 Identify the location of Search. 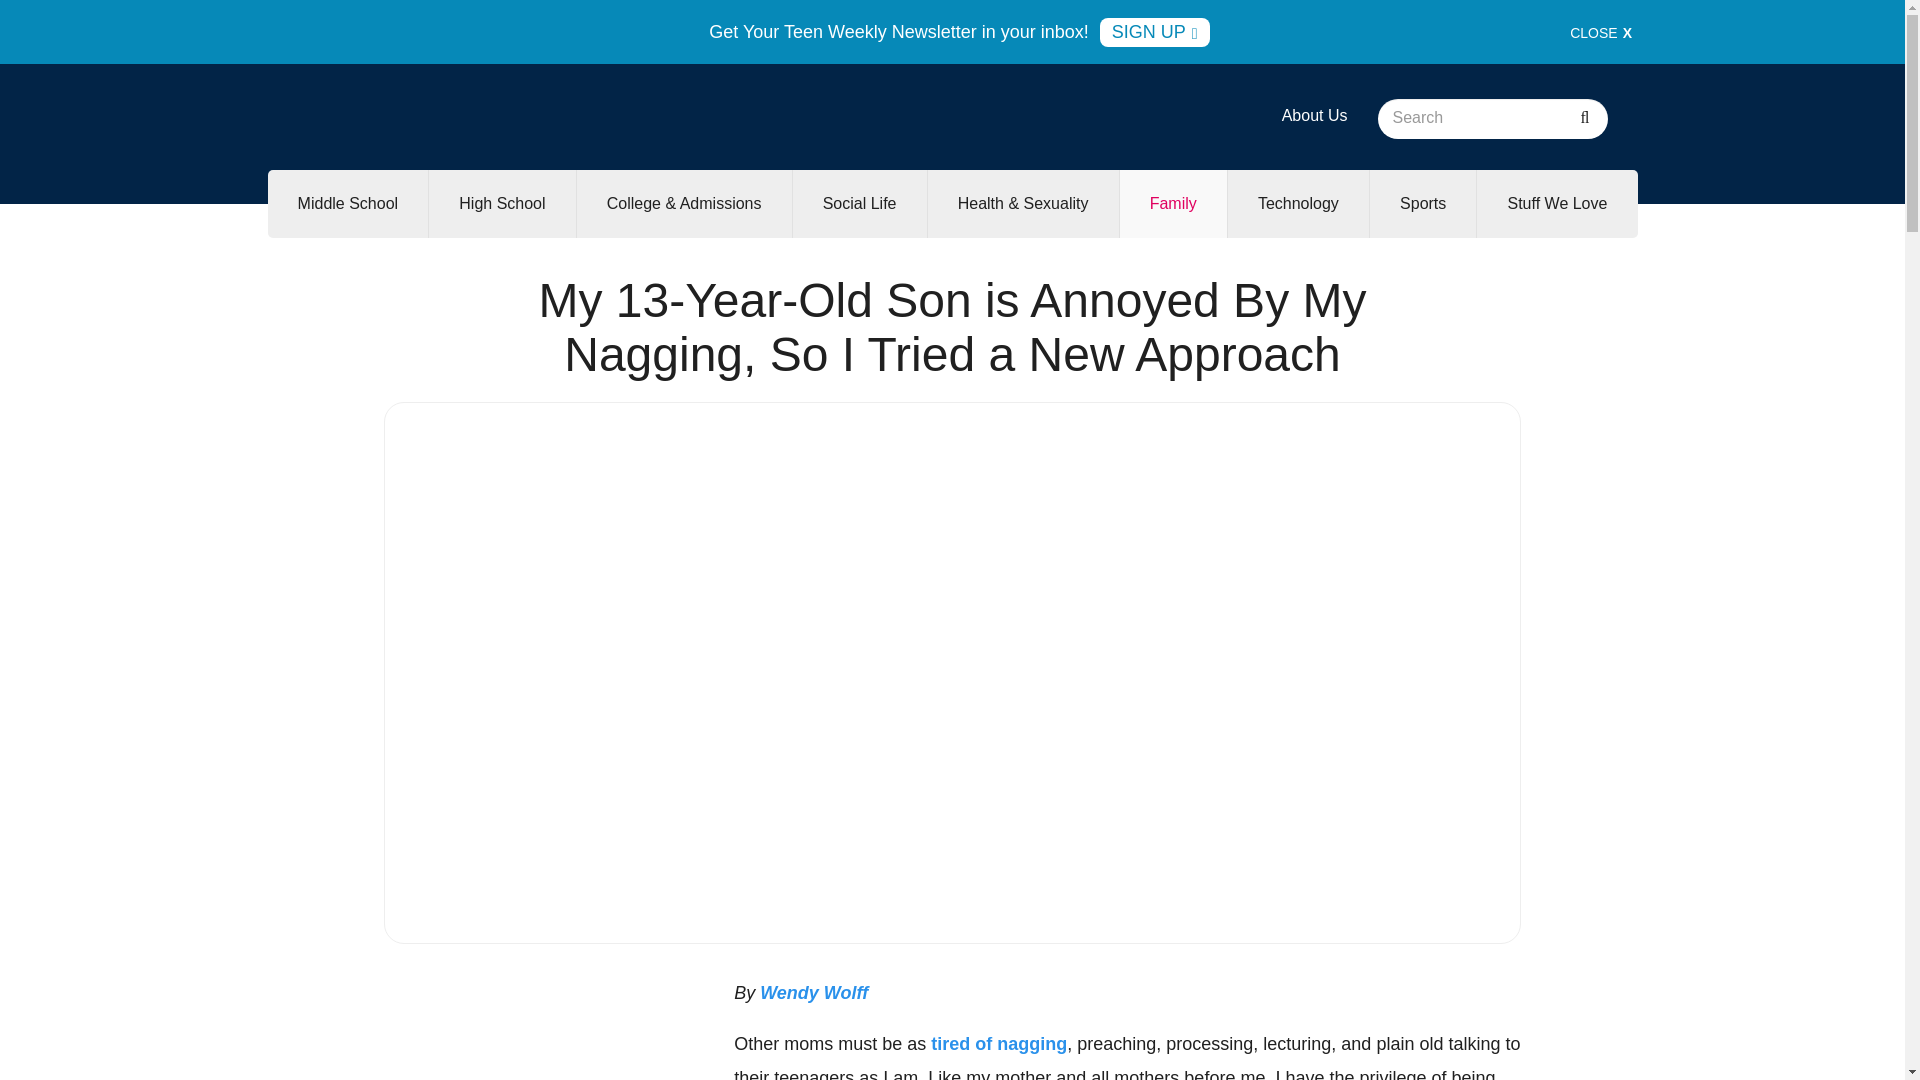
(1584, 119).